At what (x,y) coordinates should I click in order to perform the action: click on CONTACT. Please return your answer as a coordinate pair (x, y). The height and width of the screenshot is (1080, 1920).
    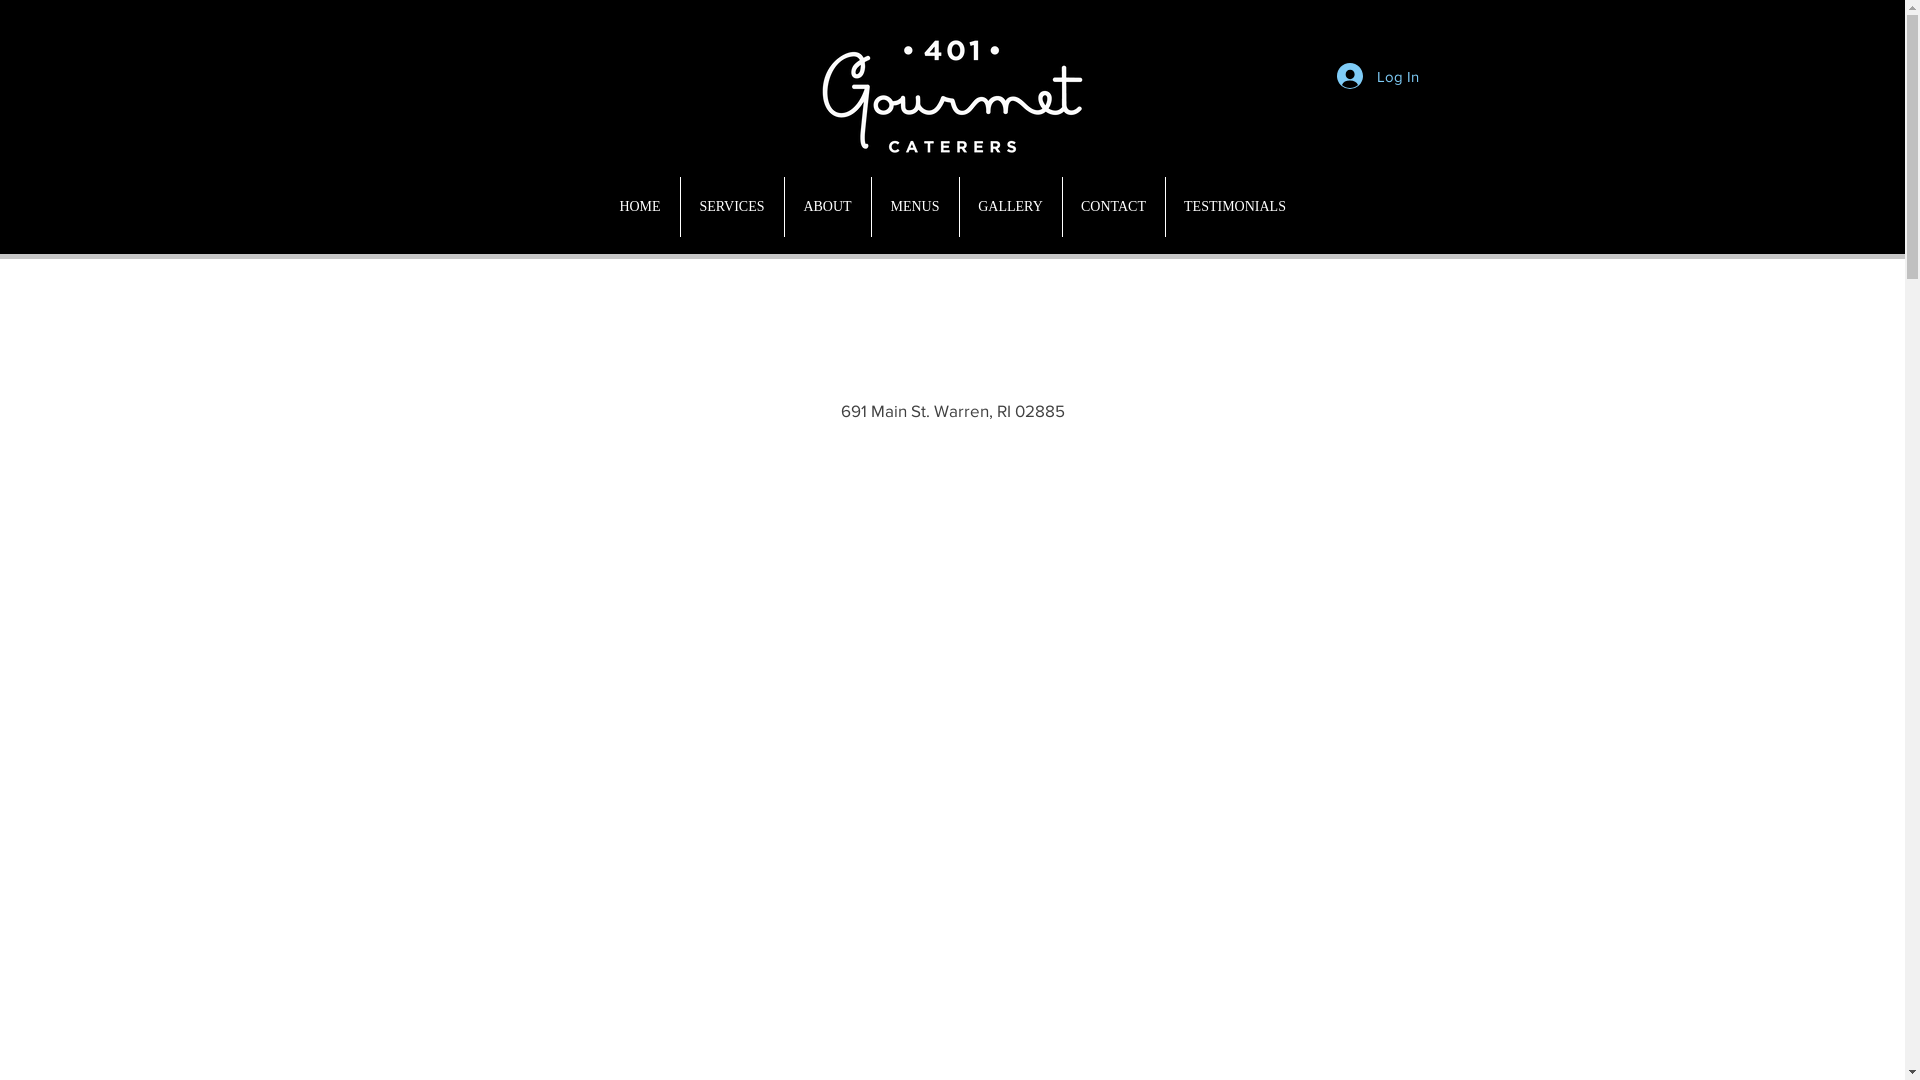
    Looking at the image, I should click on (1113, 207).